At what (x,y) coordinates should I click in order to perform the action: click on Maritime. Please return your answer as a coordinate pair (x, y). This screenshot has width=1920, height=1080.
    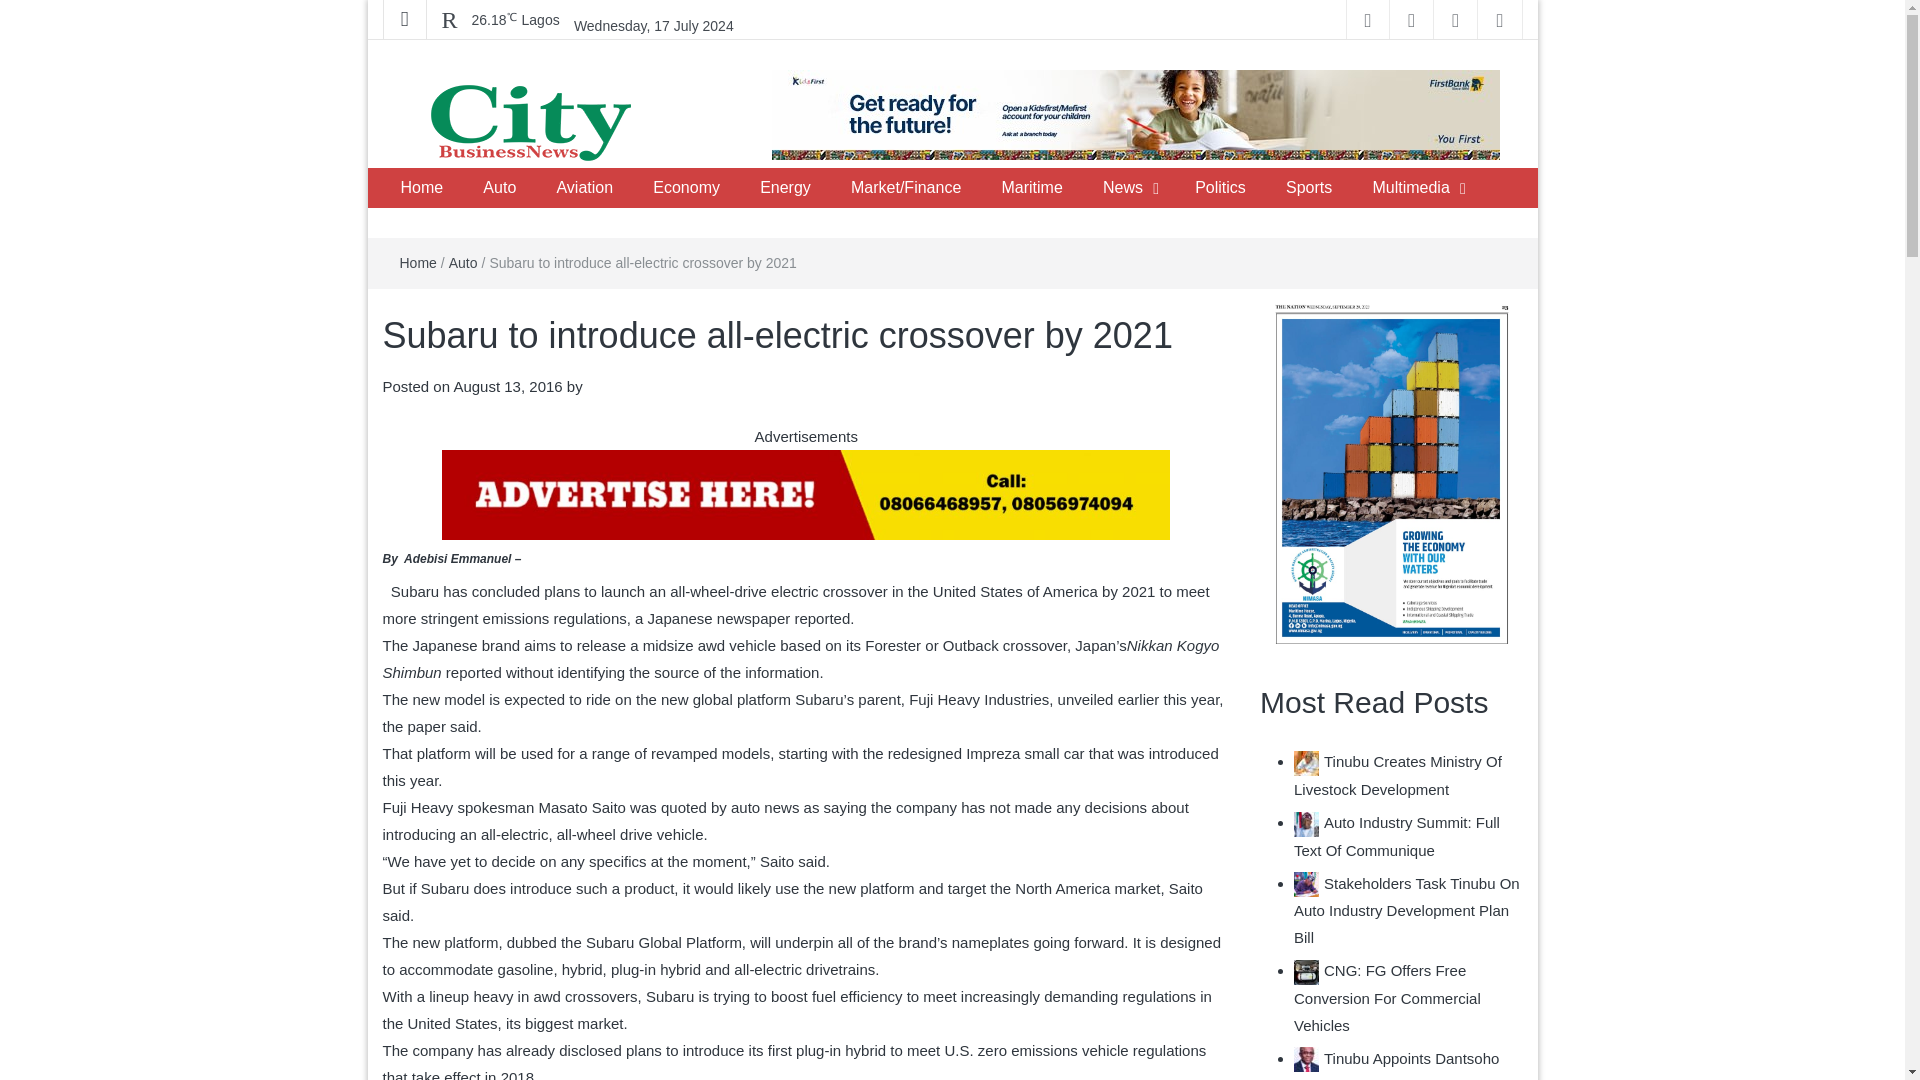
    Looking at the image, I should click on (1031, 188).